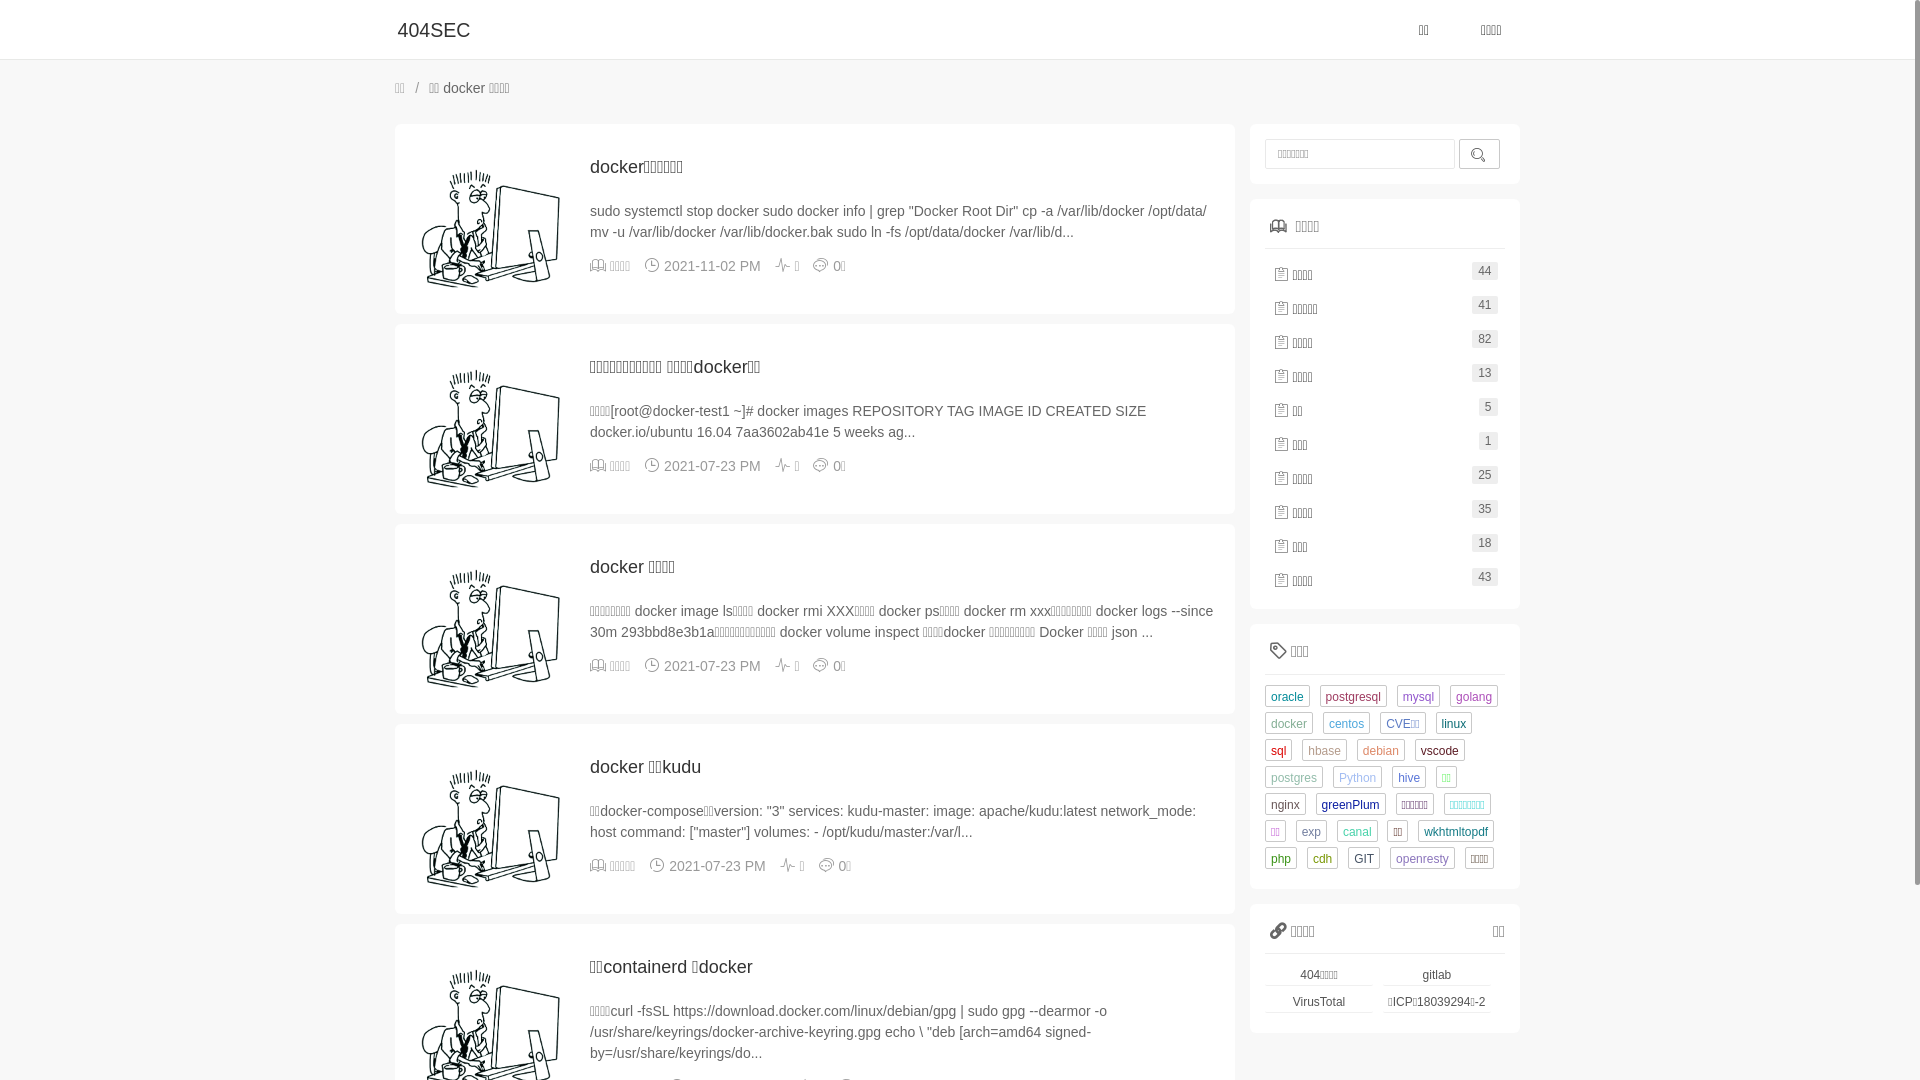  Describe the element at coordinates (1319, 1002) in the screenshot. I see `VirusTotal` at that location.